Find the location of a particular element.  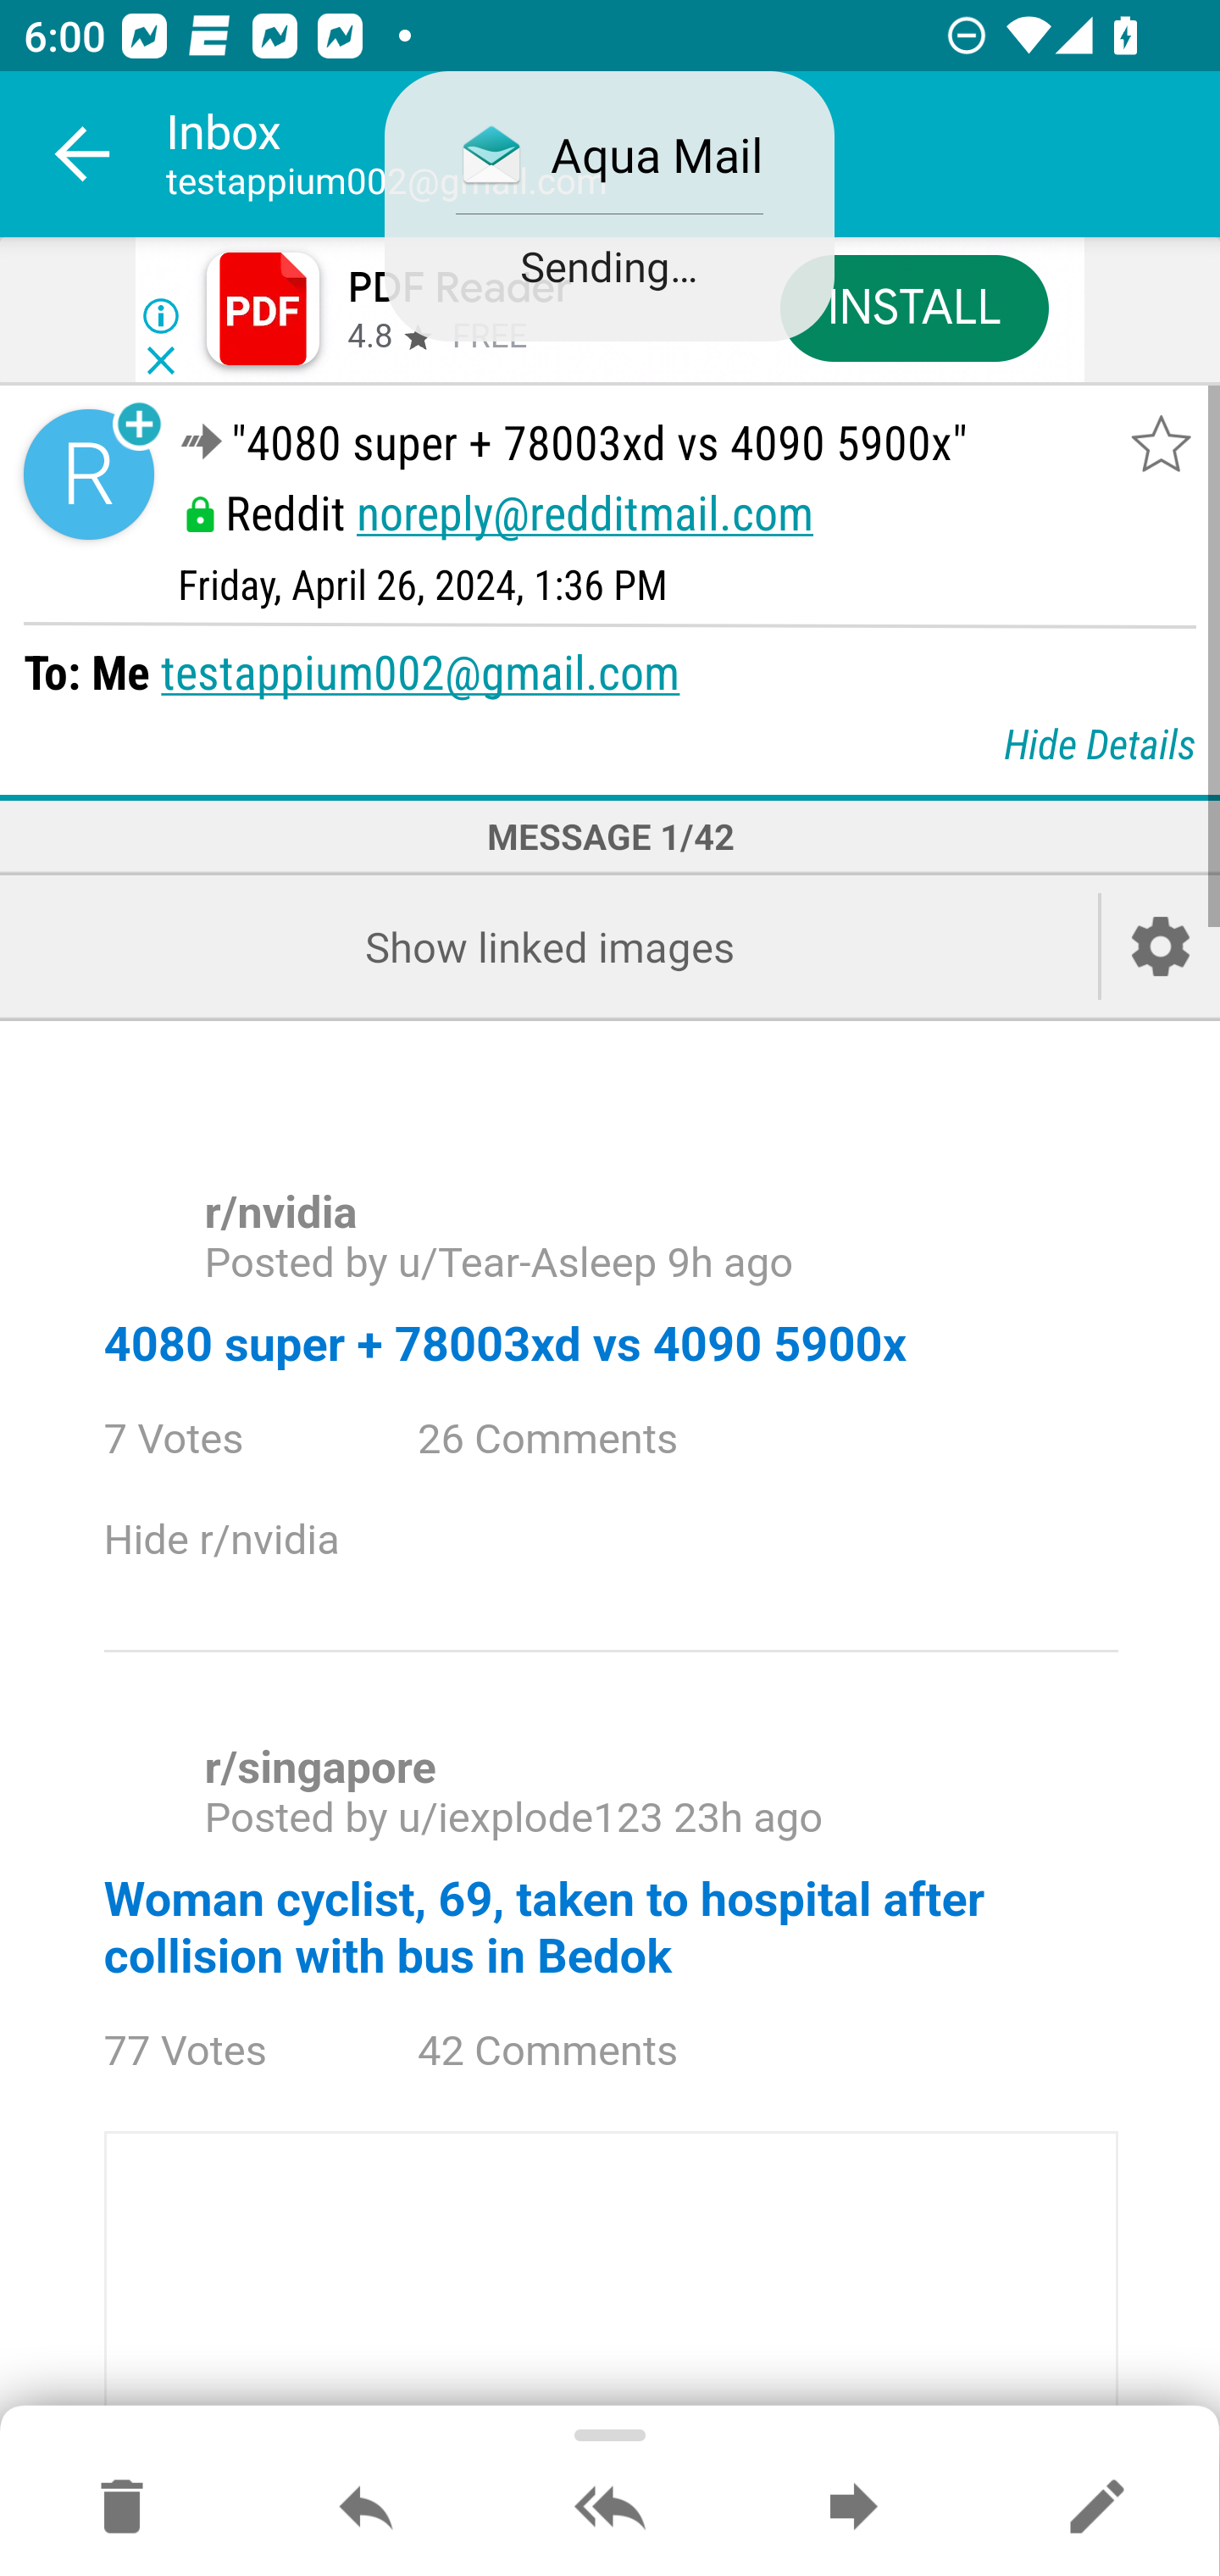

4080 super + 78003xd vs 4090 5900x is located at coordinates (504, 1344).